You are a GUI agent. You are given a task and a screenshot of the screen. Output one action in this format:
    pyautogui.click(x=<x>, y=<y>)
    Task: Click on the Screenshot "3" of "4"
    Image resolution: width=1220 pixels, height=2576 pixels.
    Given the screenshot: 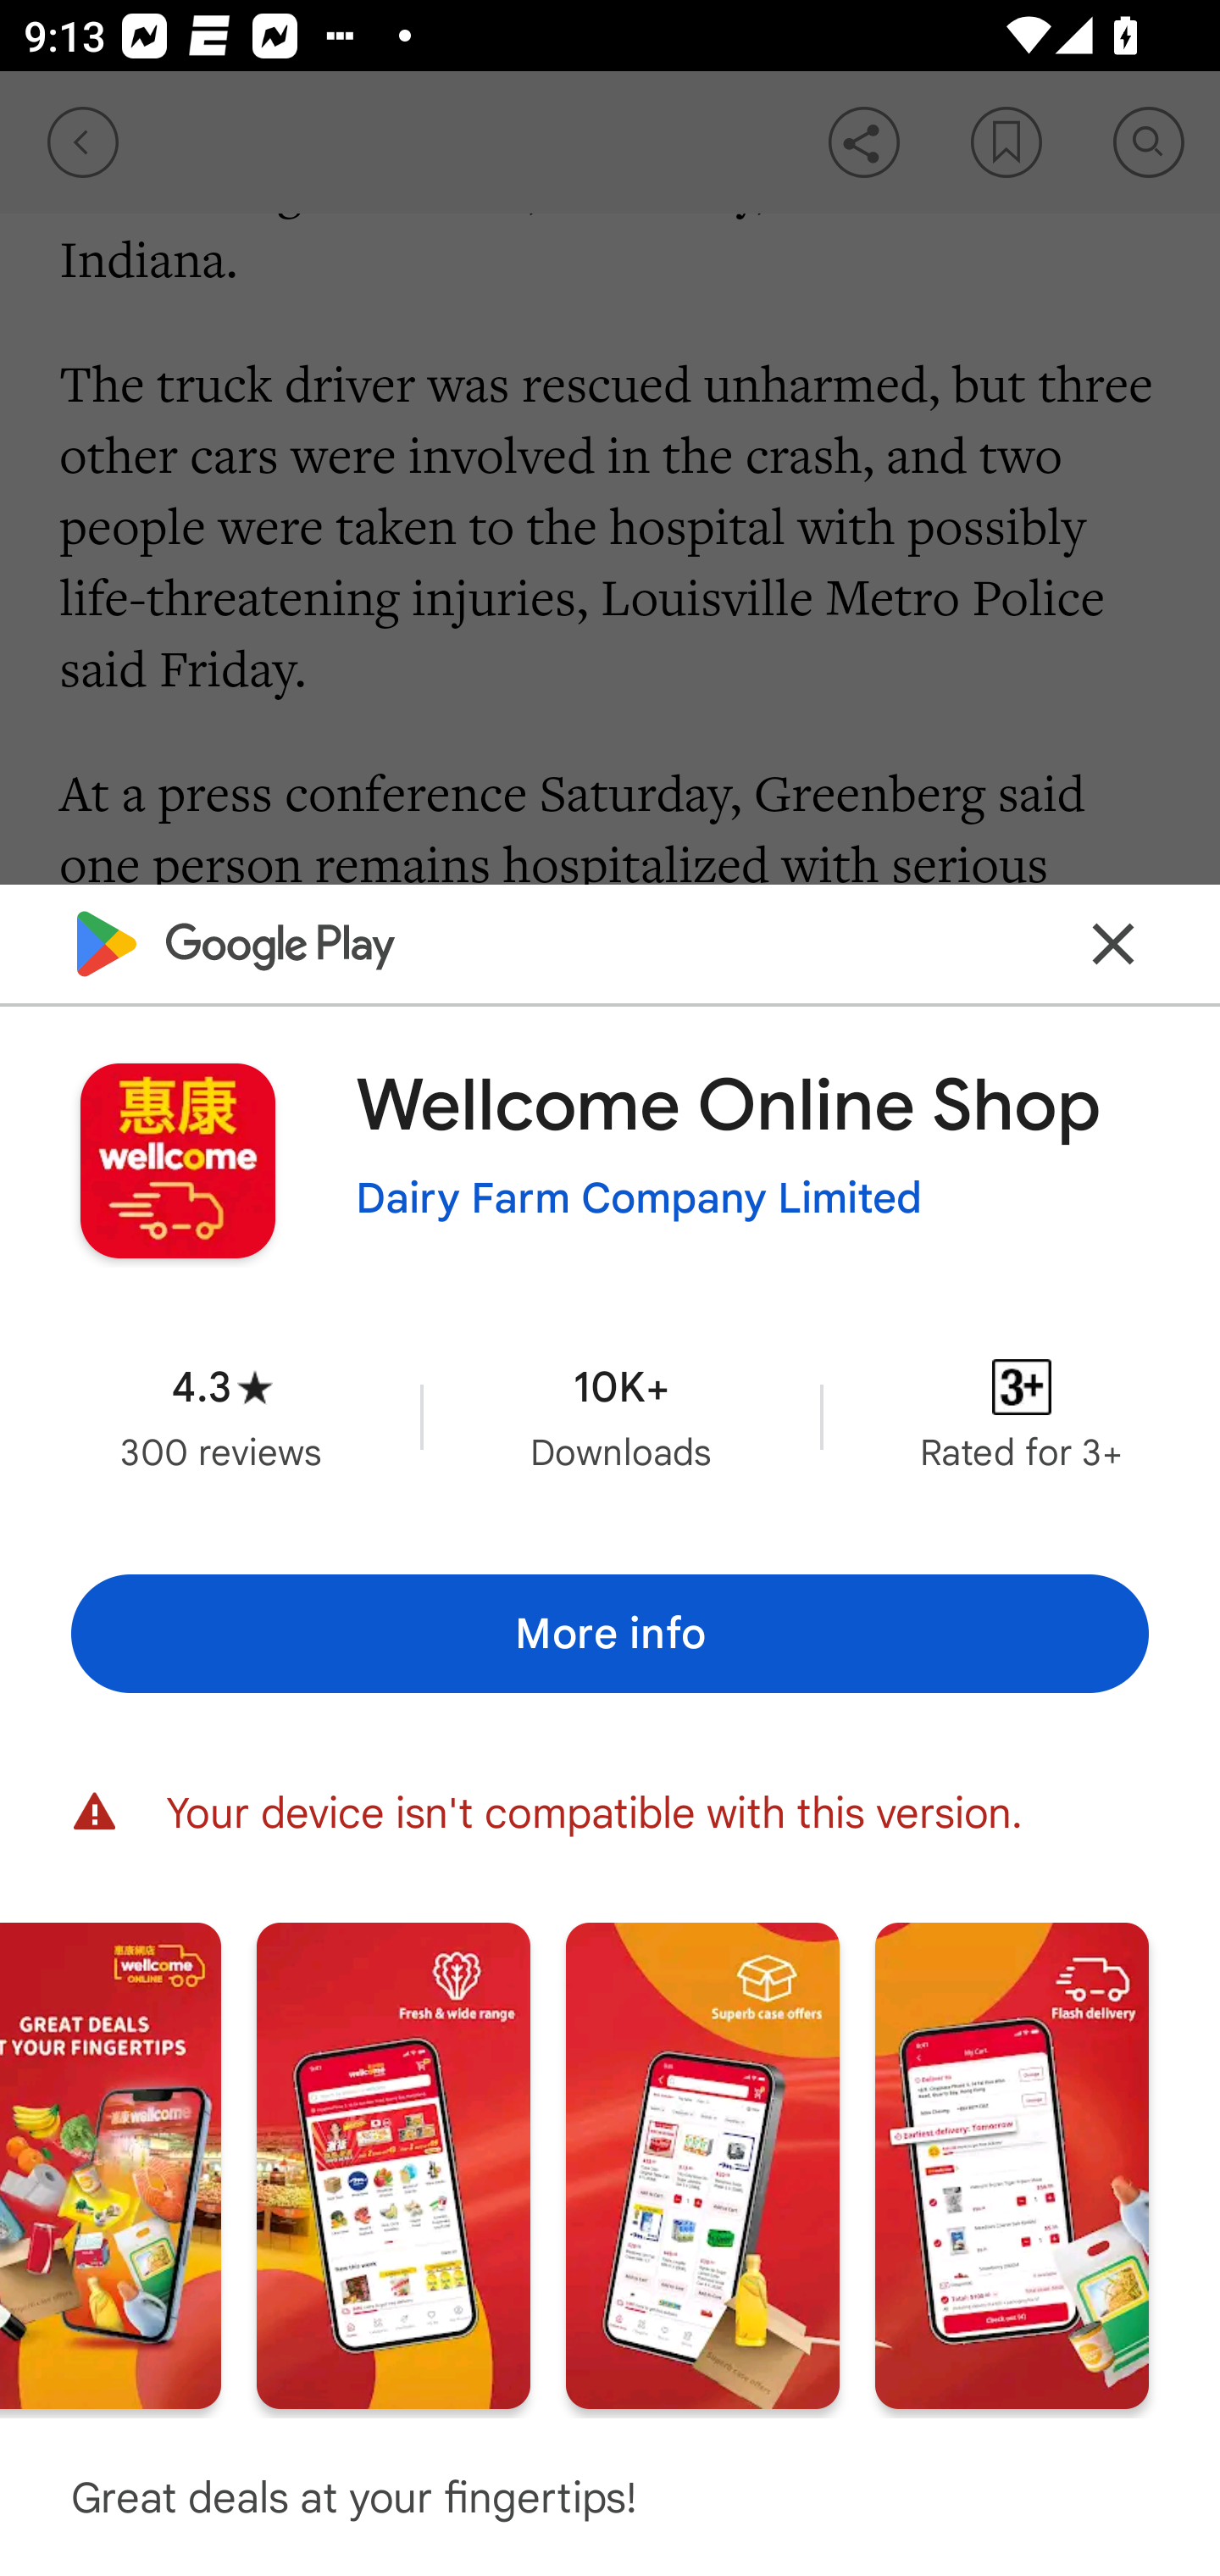 What is the action you would take?
    pyautogui.click(x=702, y=2164)
    